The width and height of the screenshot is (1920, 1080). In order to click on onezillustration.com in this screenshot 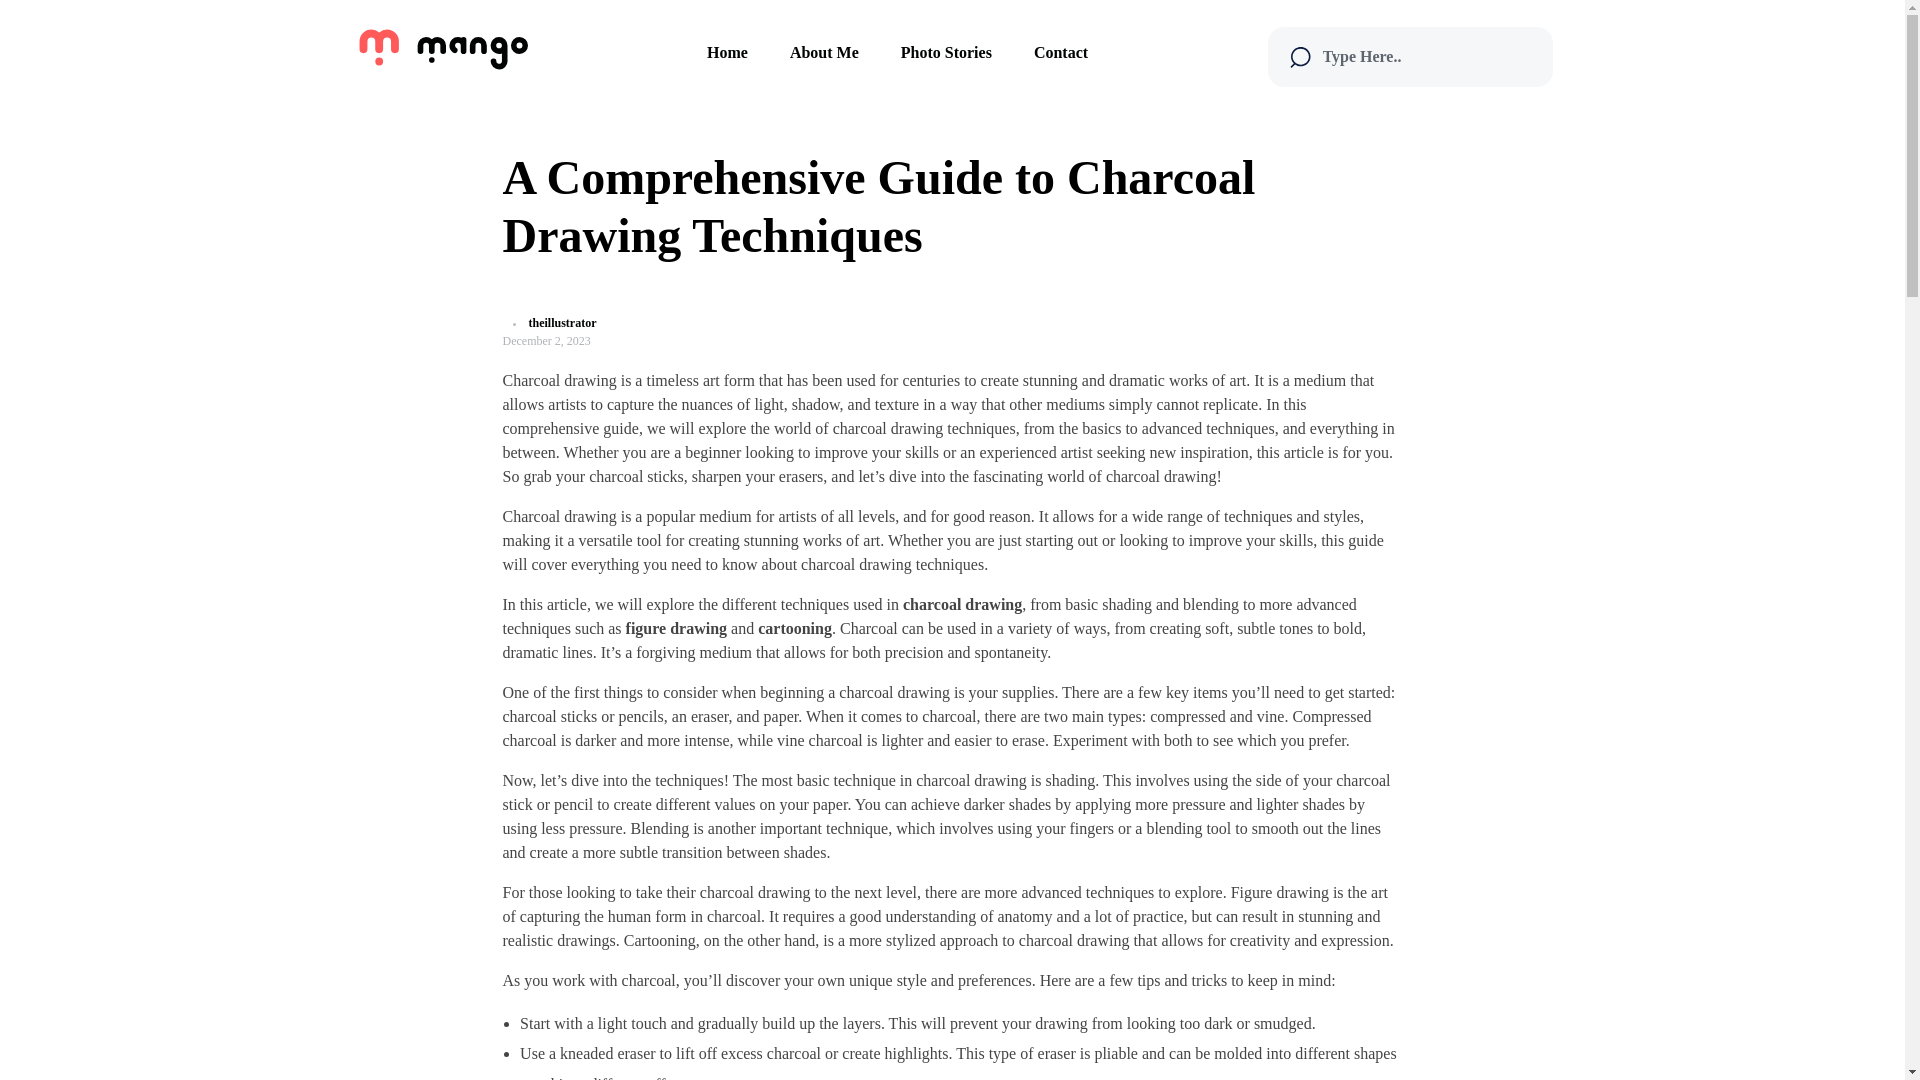, I will do `click(443, 46)`.